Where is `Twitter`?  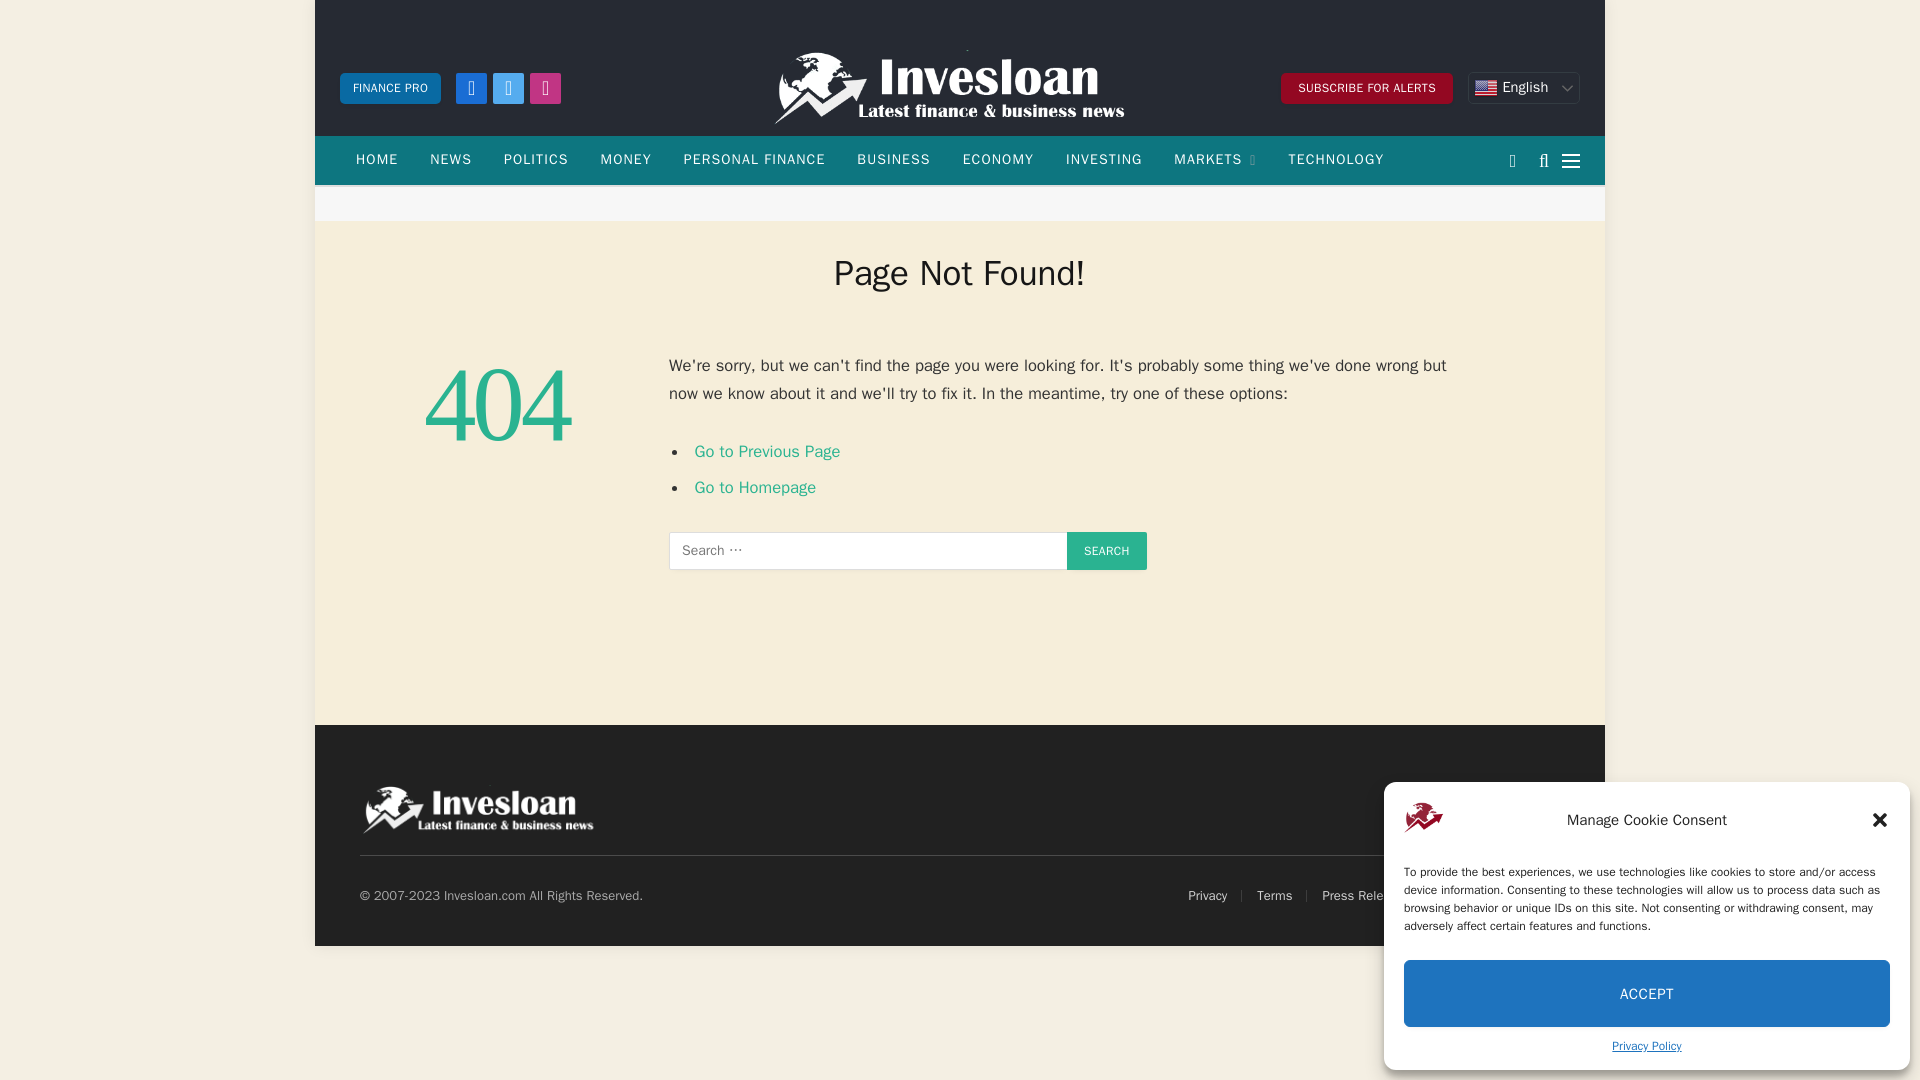
Twitter is located at coordinates (508, 87).